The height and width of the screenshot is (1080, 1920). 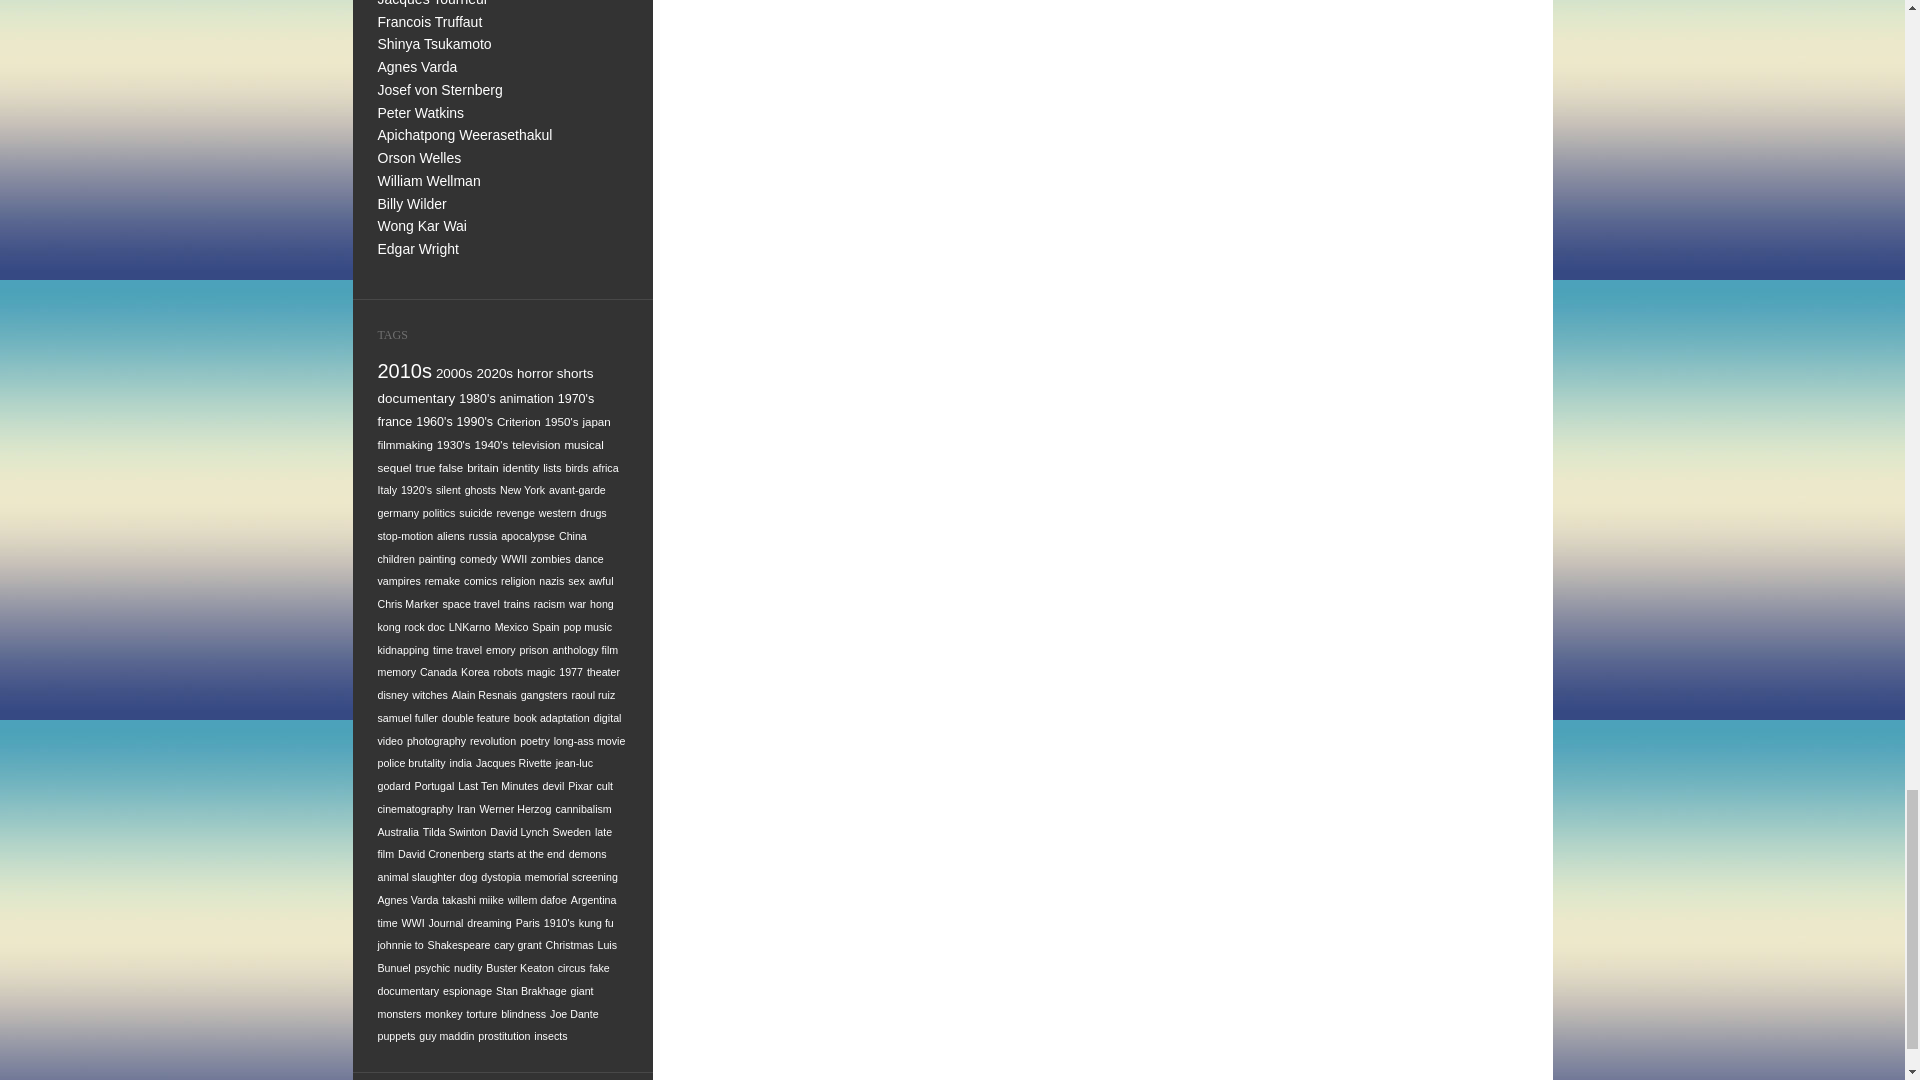 I want to click on 254 topics, so click(x=395, y=421).